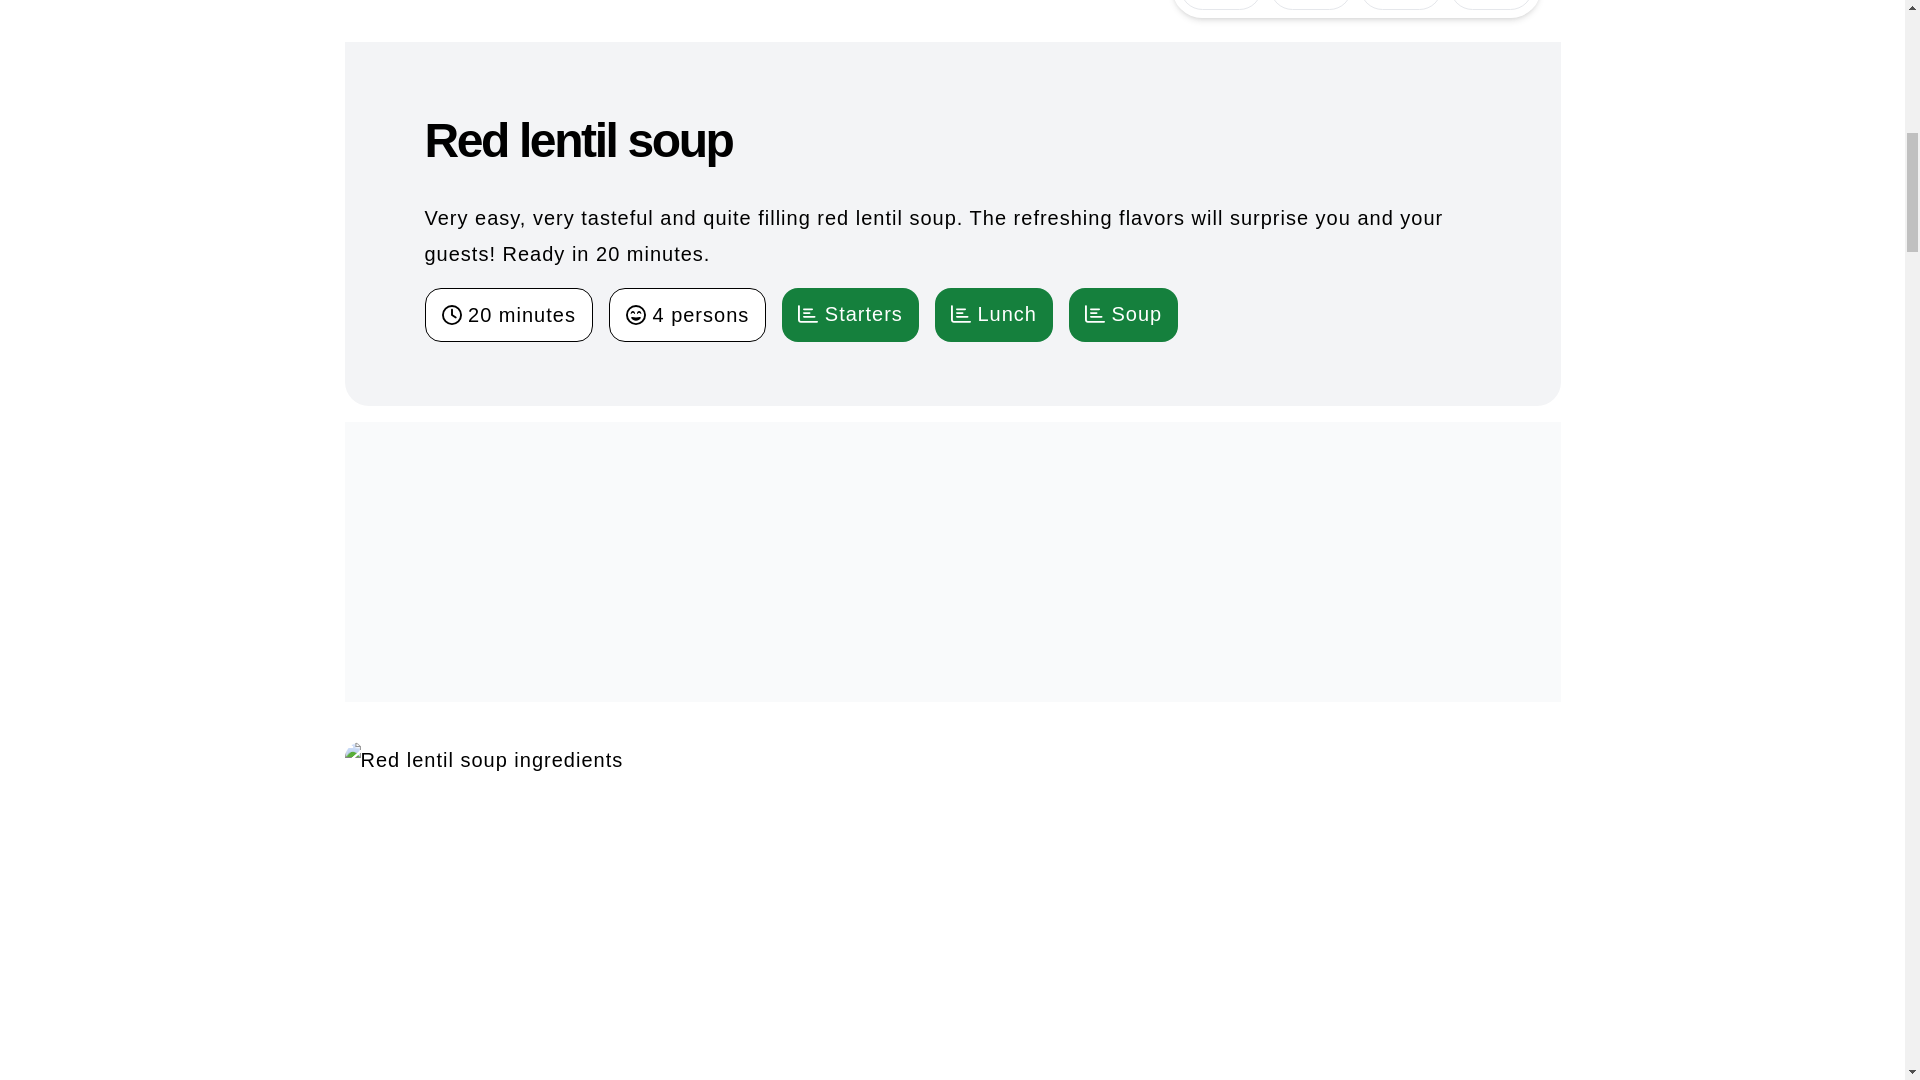 The image size is (1920, 1080). Describe the element at coordinates (1124, 314) in the screenshot. I see `Soup` at that location.